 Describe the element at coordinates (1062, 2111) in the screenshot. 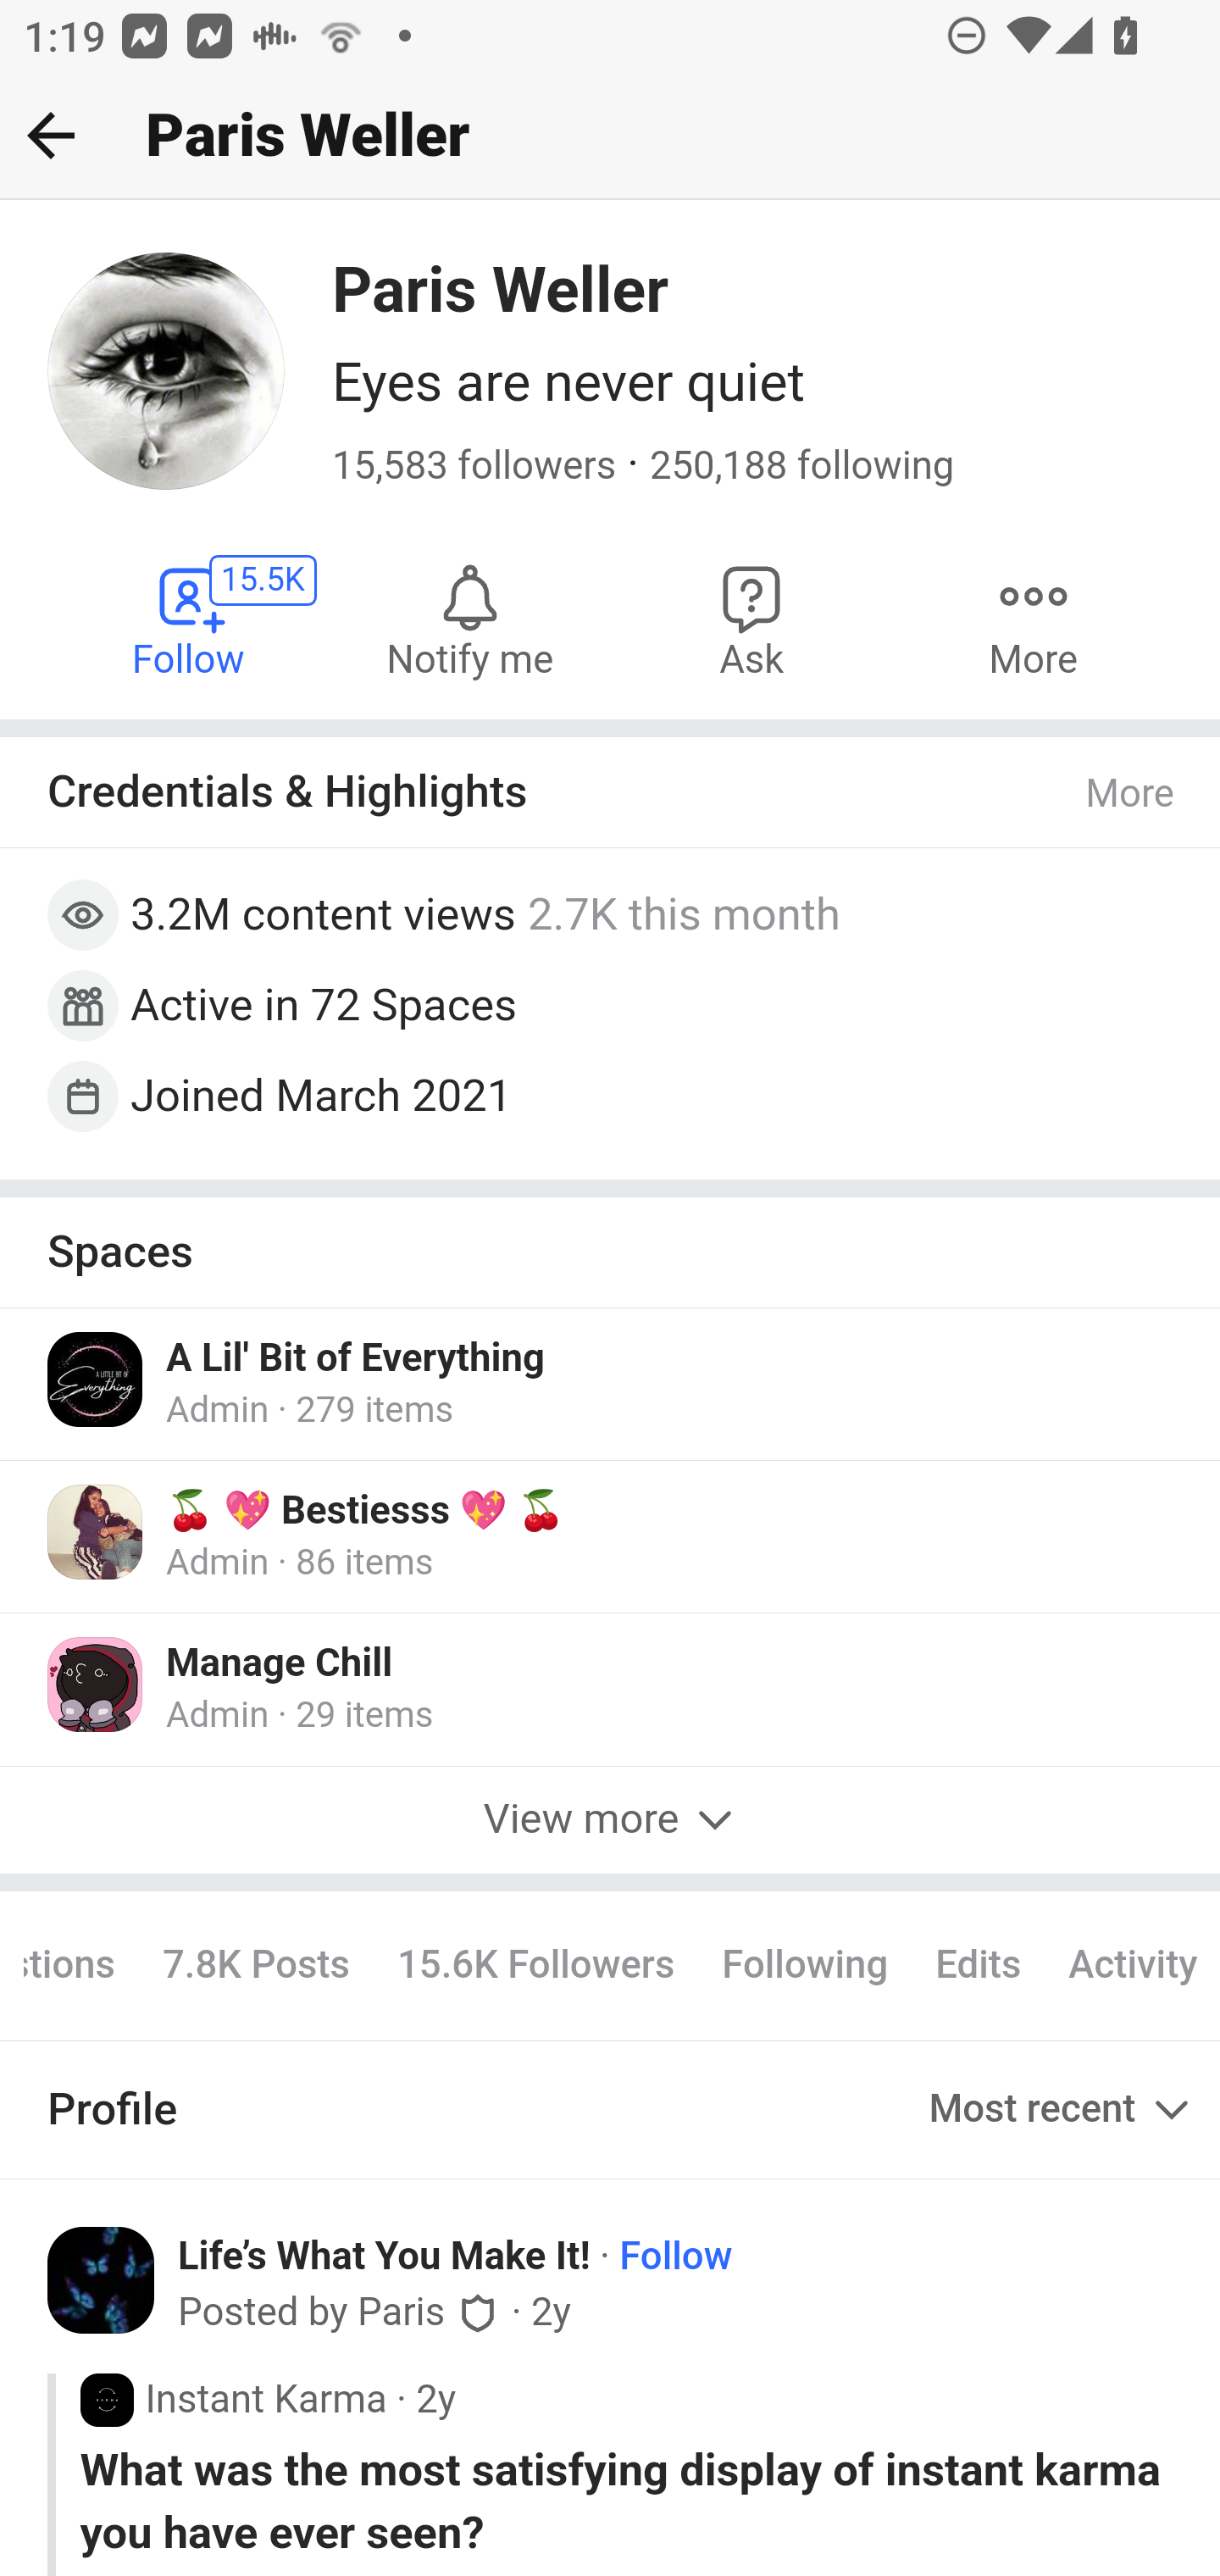

I see `Most recent` at that location.